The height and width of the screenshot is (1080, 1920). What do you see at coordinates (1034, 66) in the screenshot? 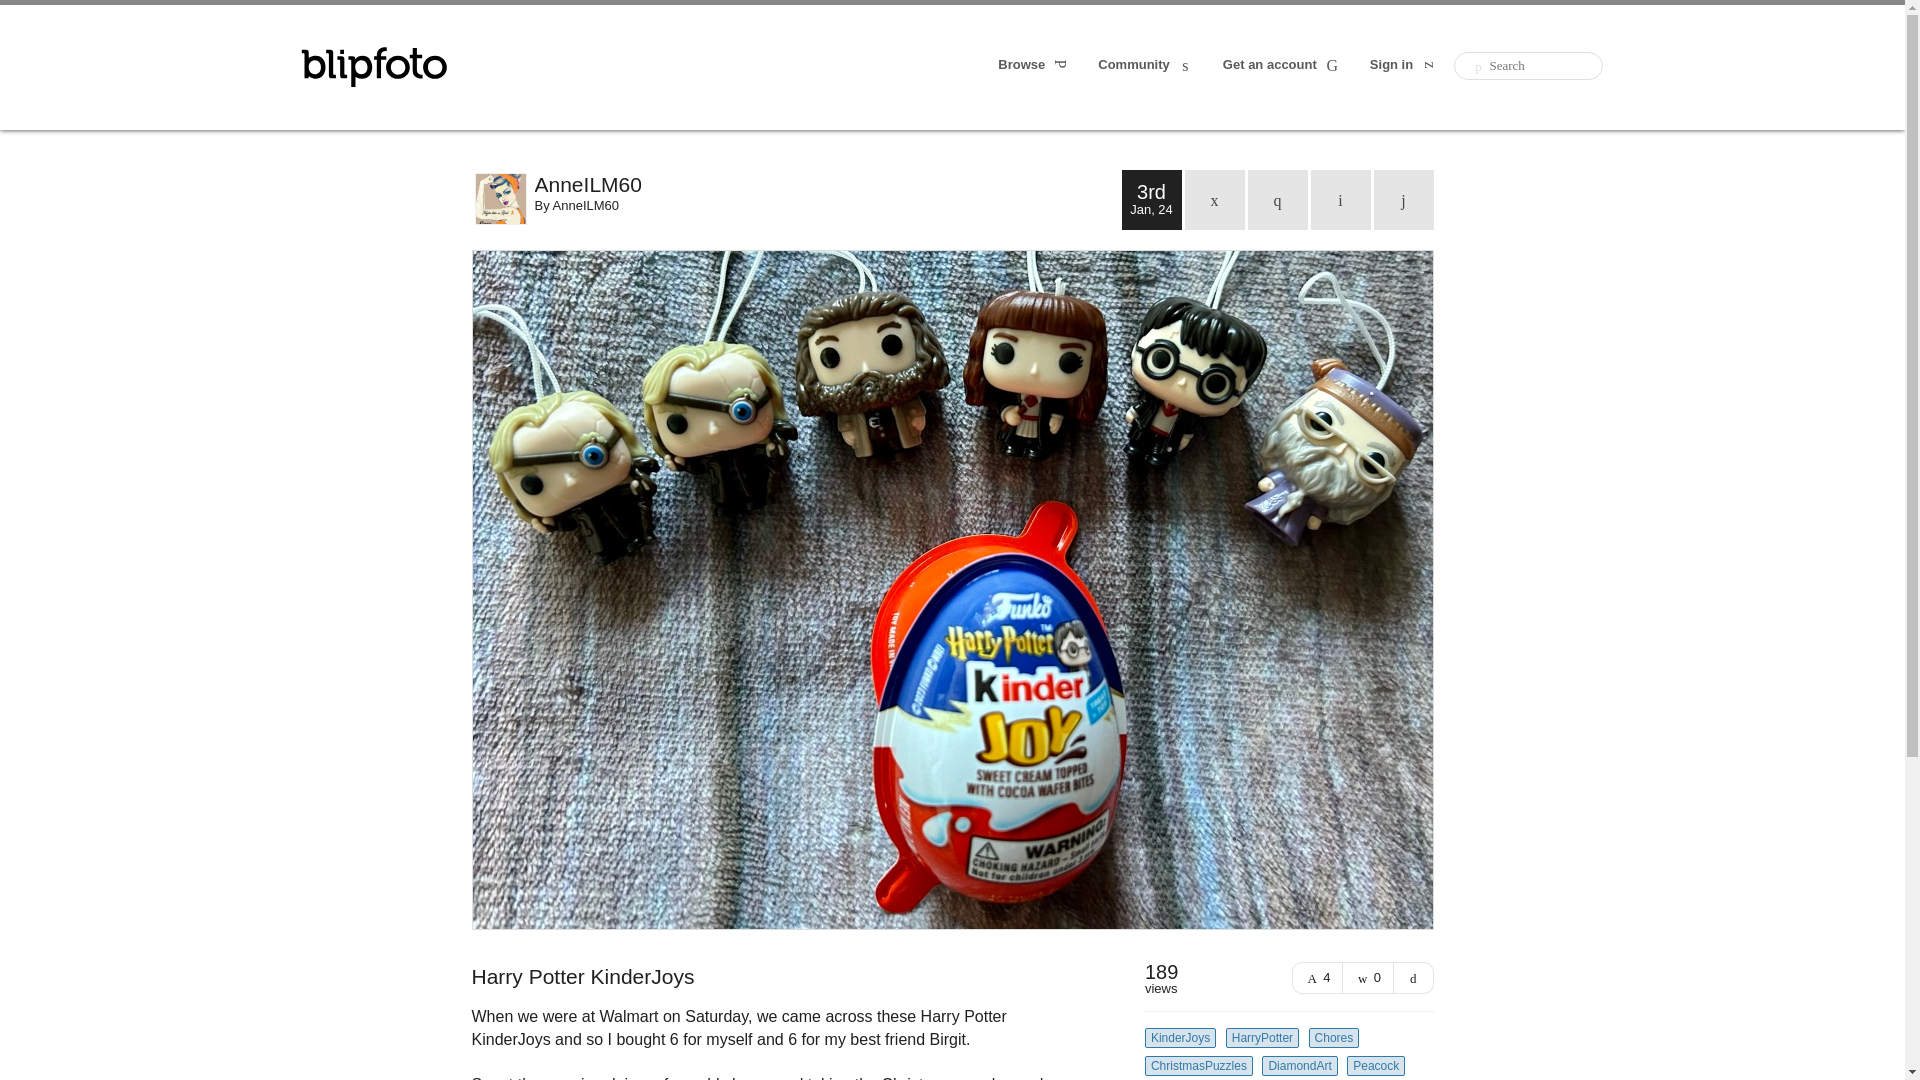
I see `Browse` at bounding box center [1034, 66].